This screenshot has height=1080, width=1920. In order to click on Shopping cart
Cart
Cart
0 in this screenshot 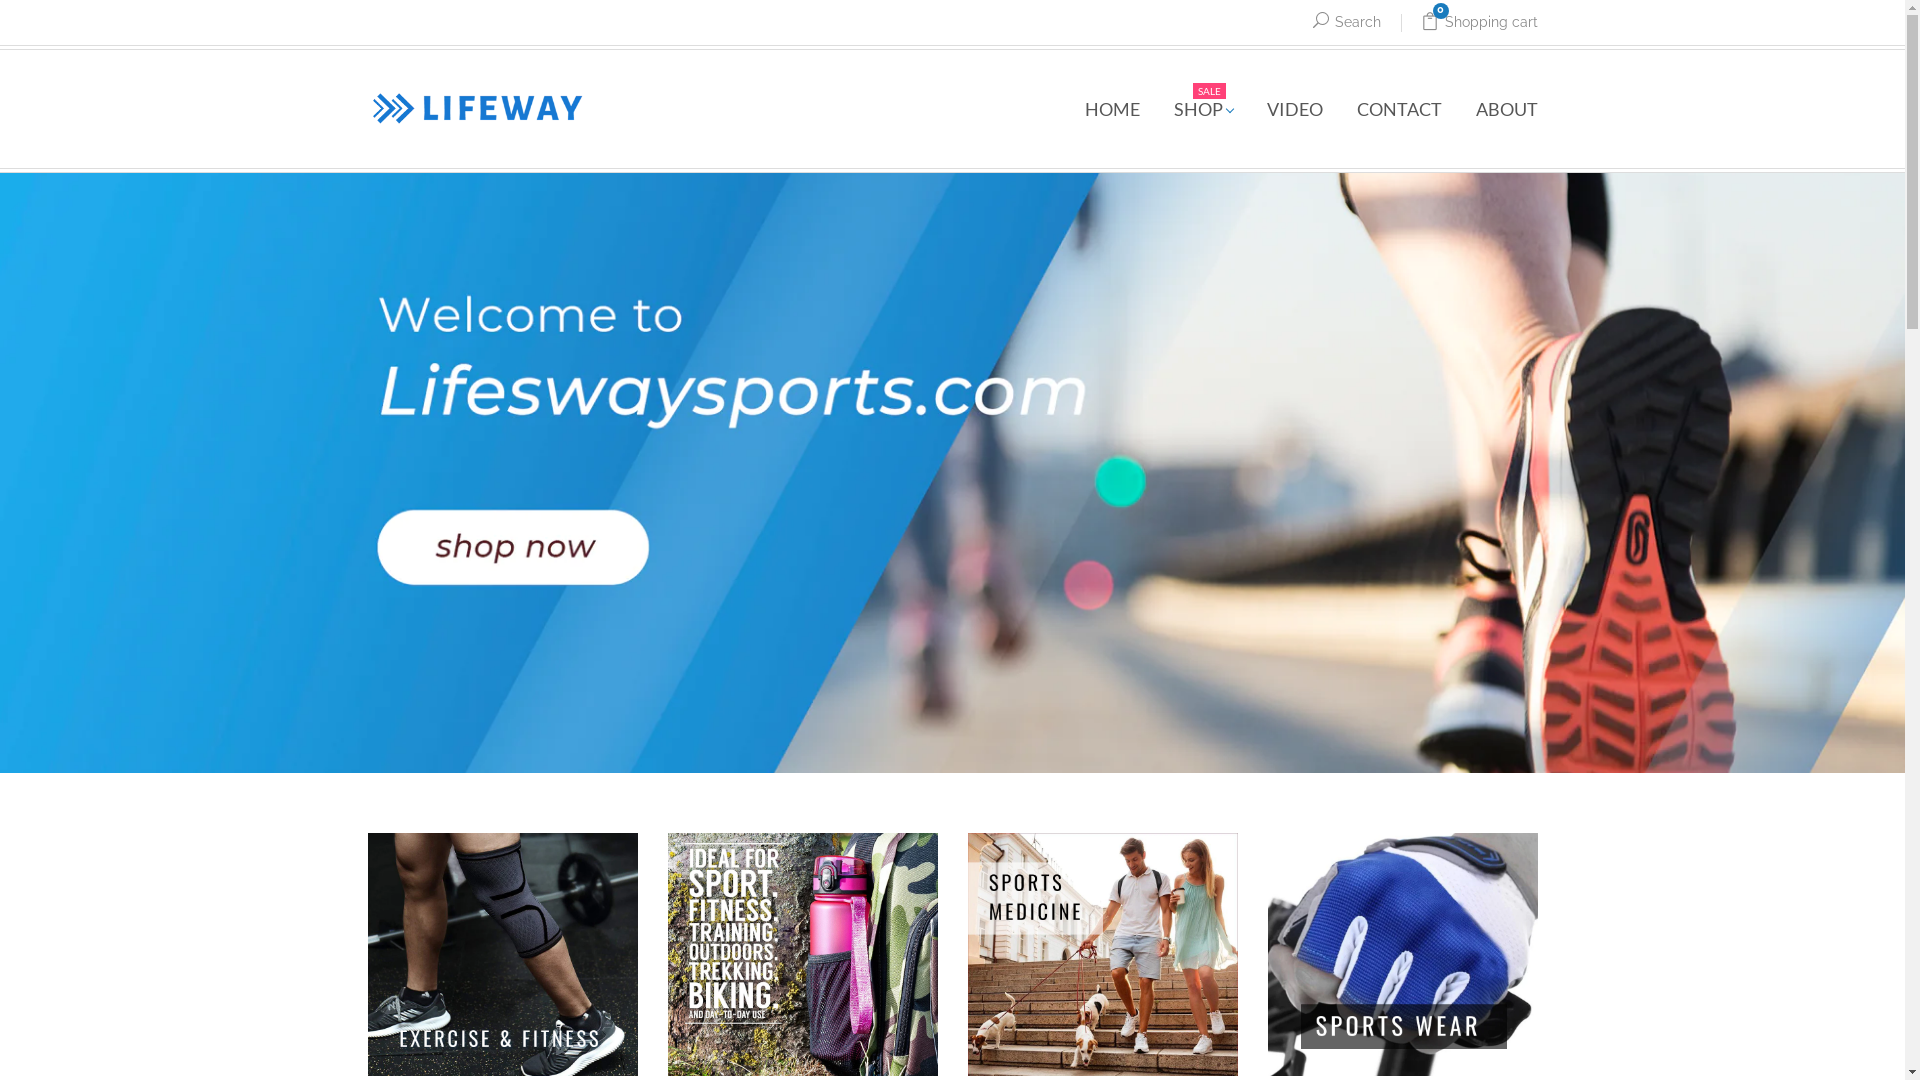, I will do `click(1468, 24)`.